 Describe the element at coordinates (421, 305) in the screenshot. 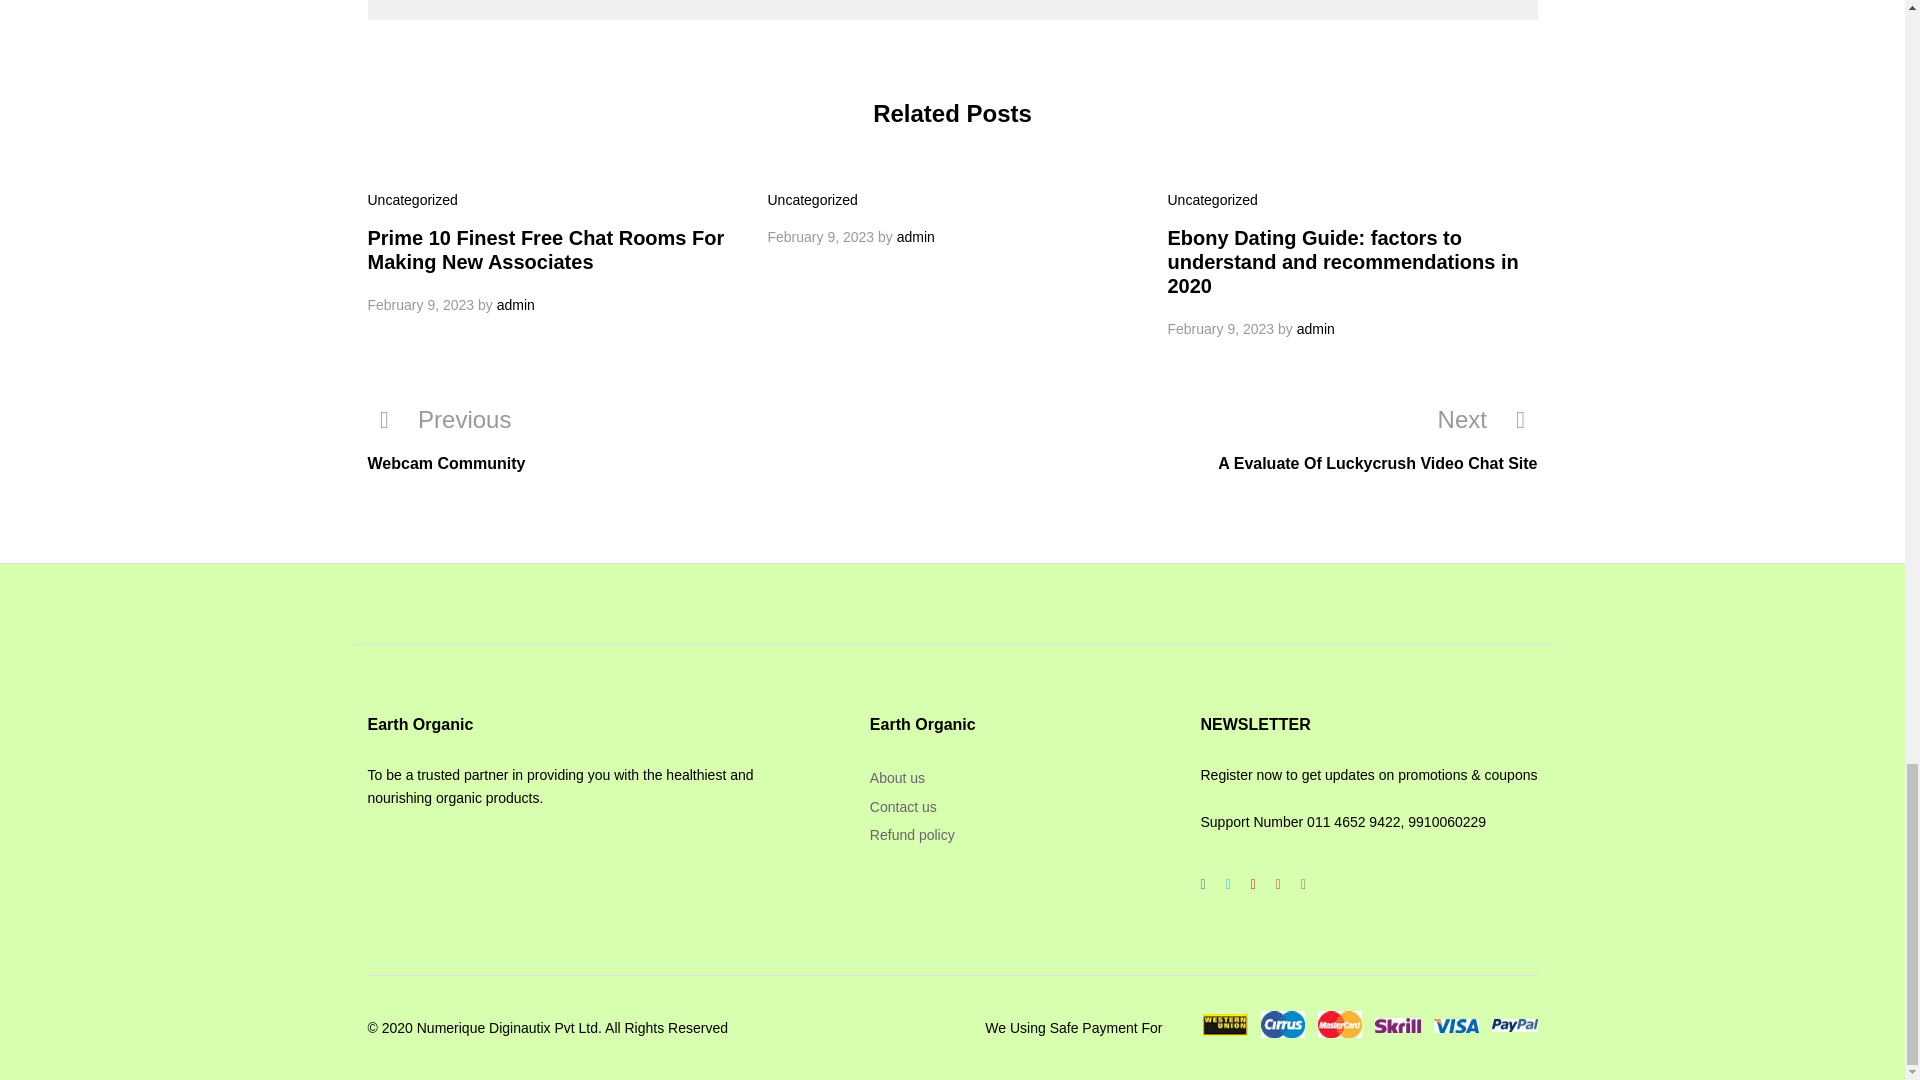

I see `February 9, 2023` at that location.